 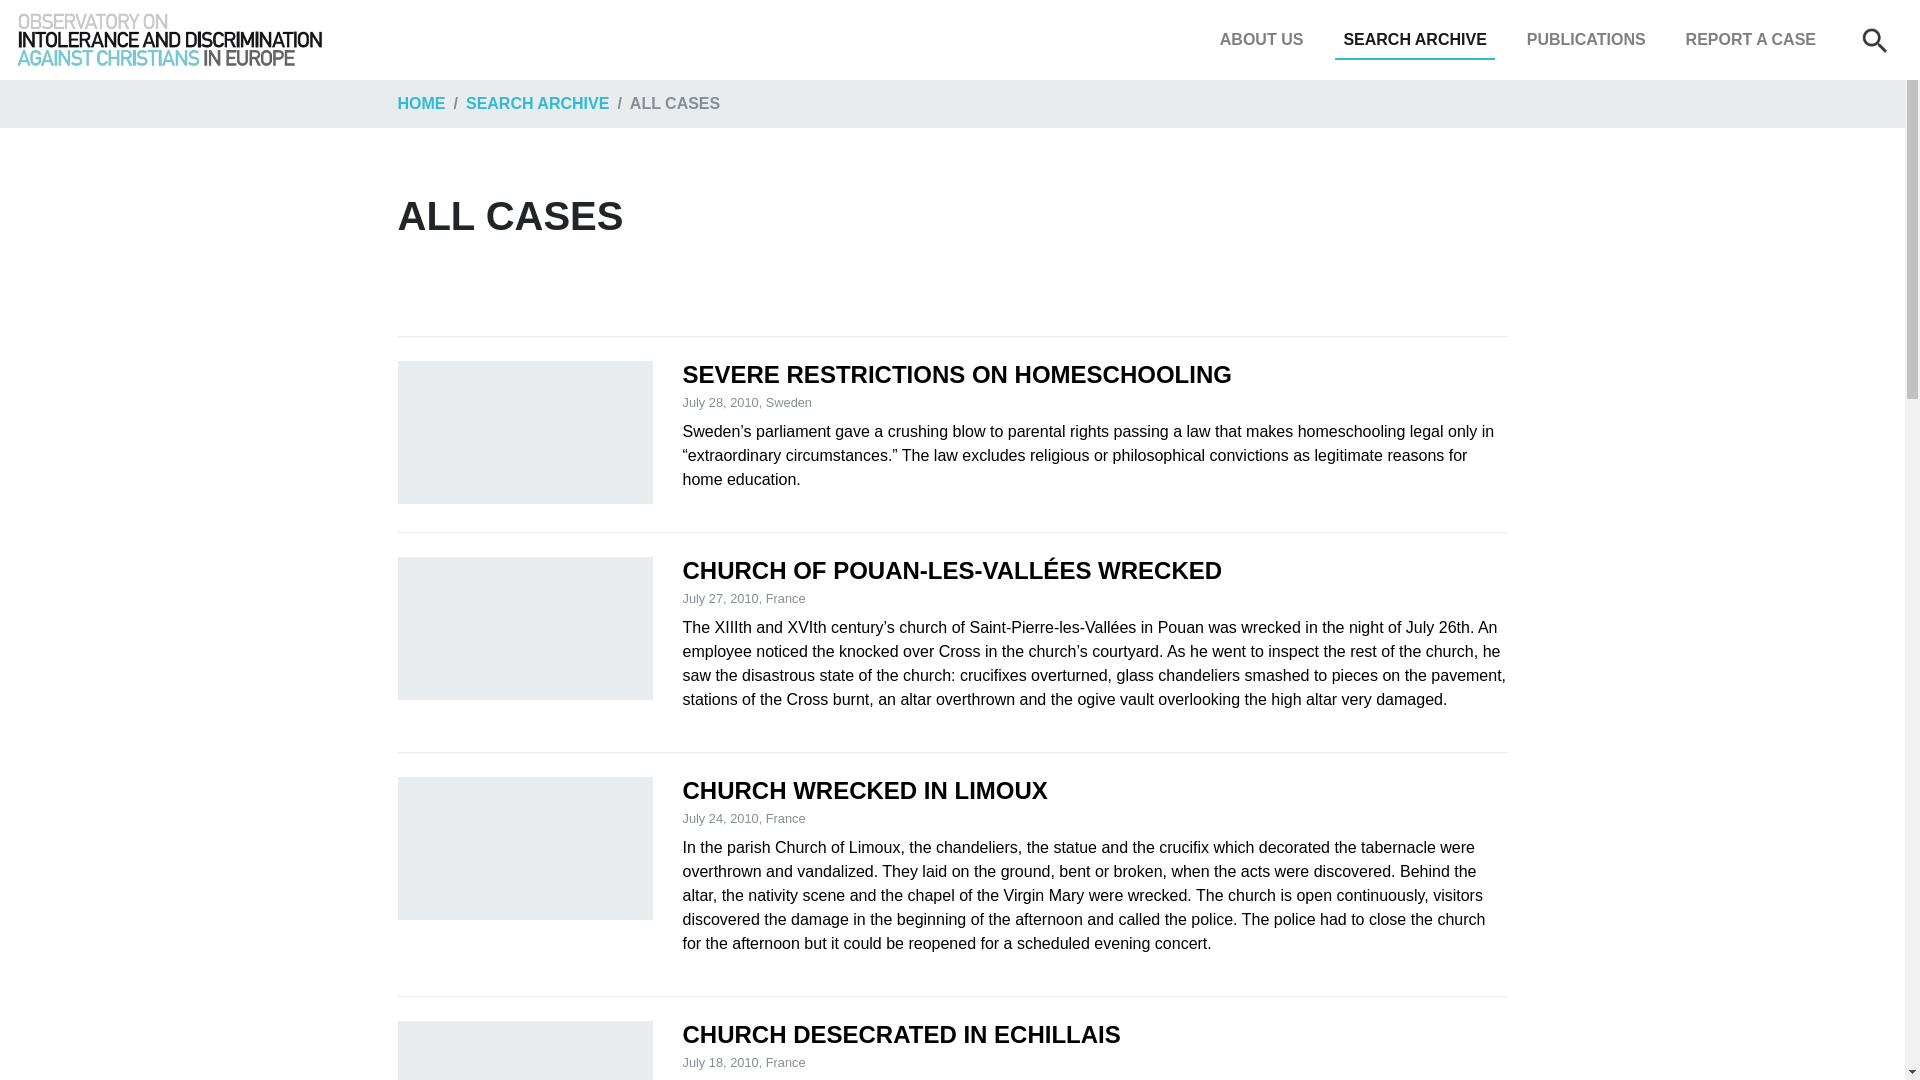 What do you see at coordinates (1586, 40) in the screenshot?
I see `PUBLICATIONS` at bounding box center [1586, 40].